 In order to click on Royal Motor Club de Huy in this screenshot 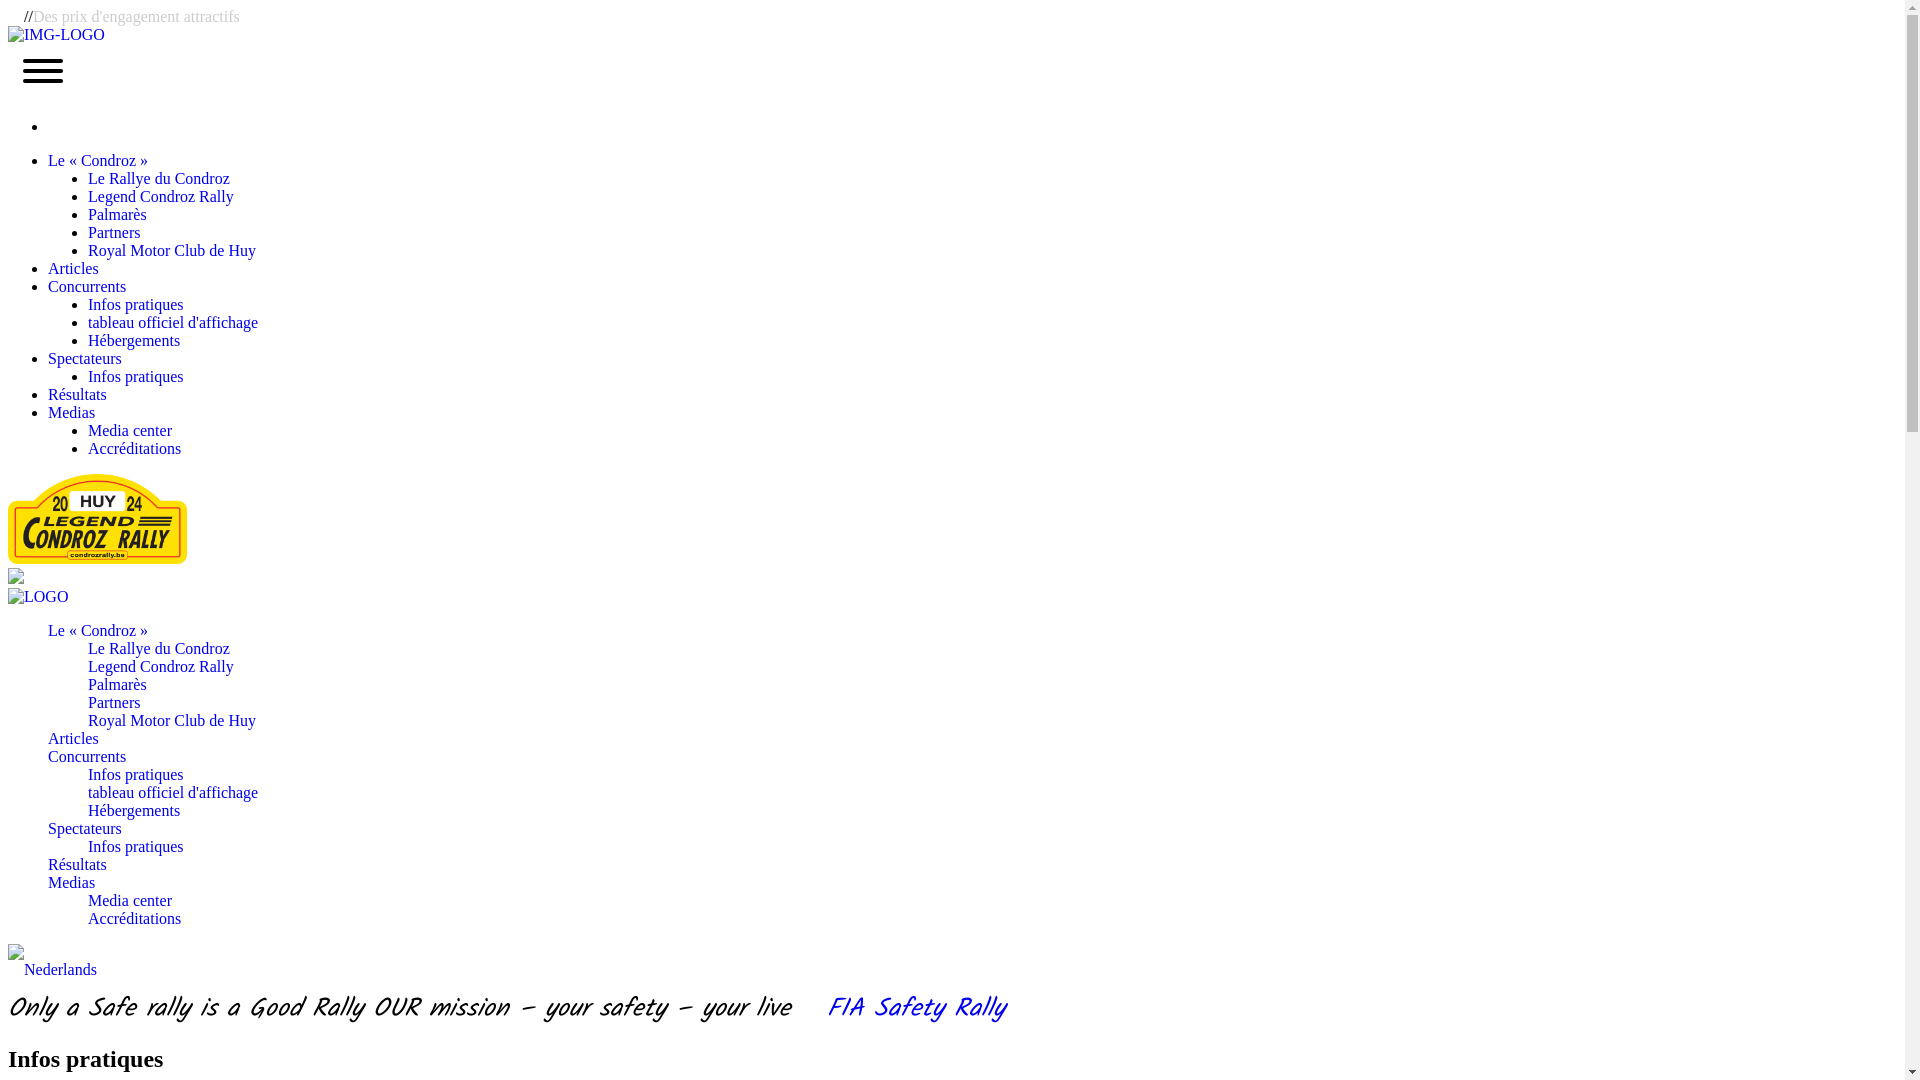, I will do `click(172, 720)`.